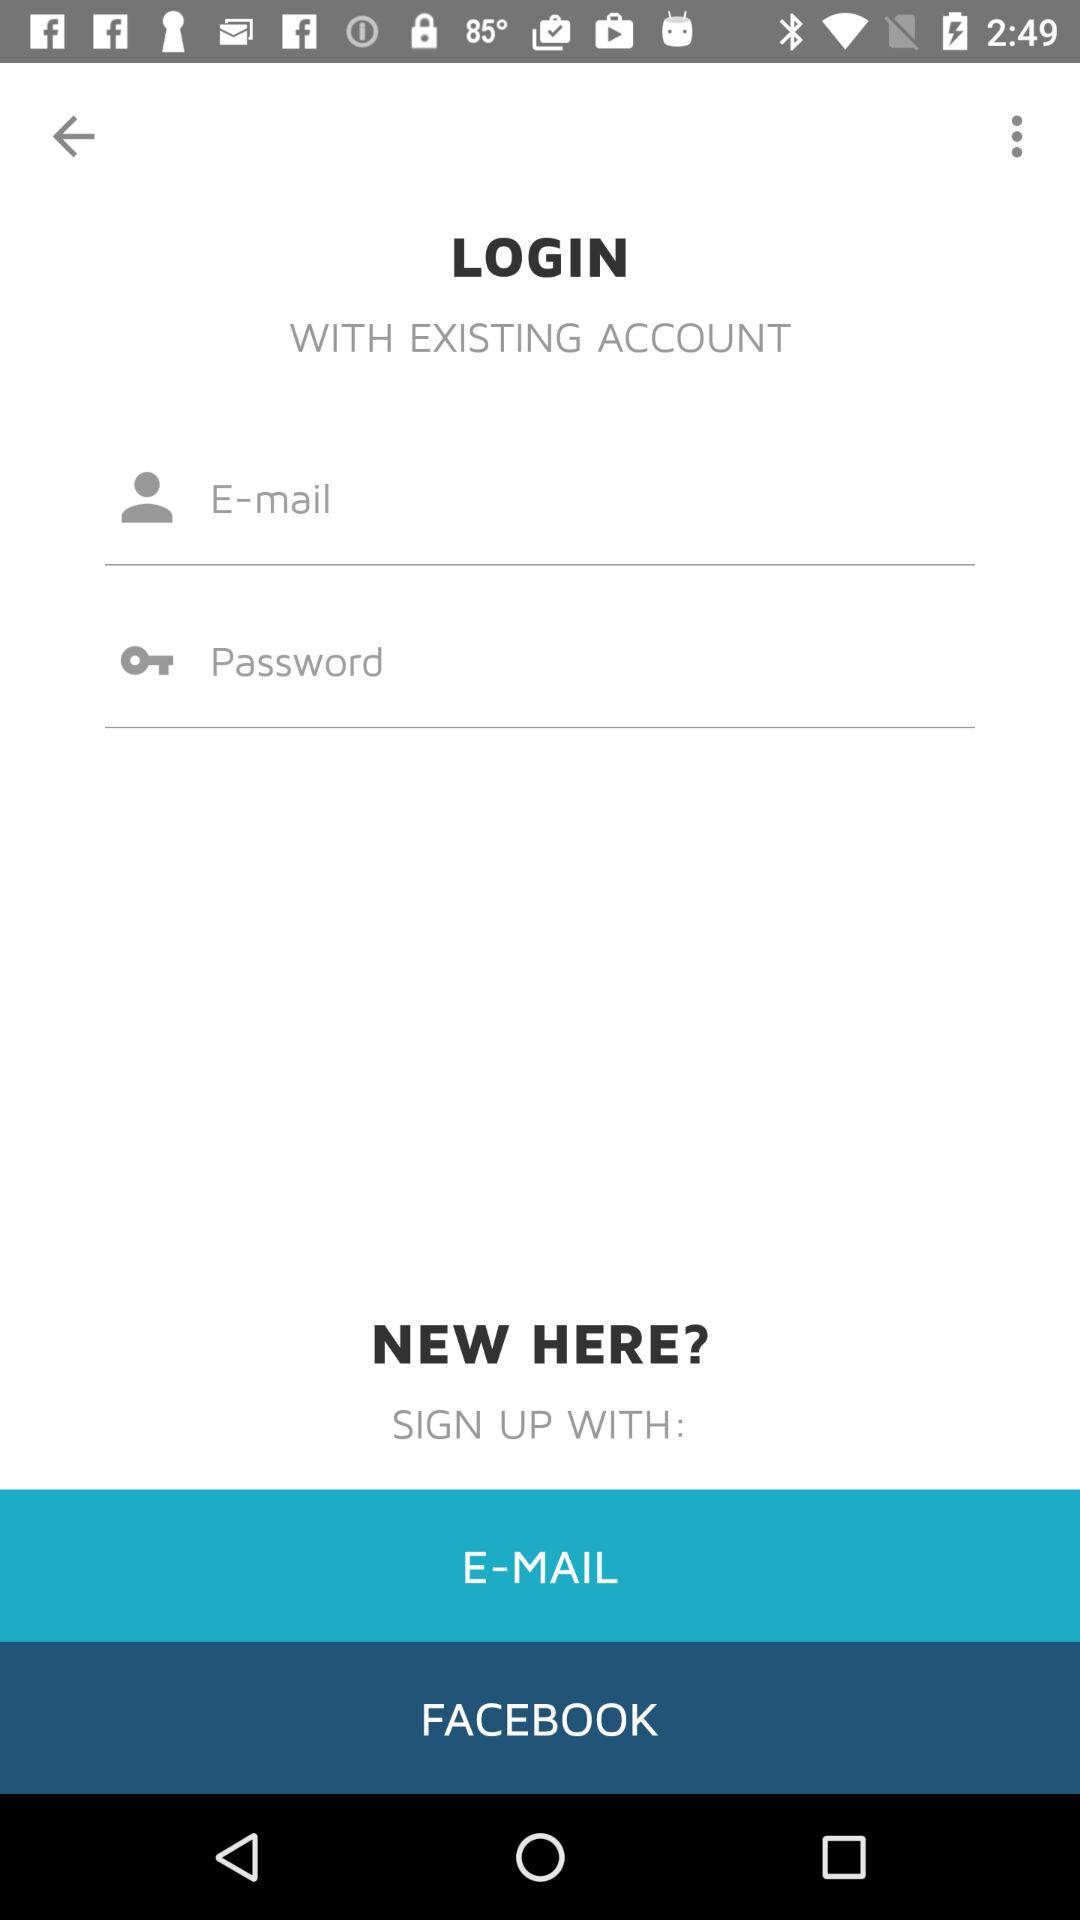  Describe the element at coordinates (540, 1717) in the screenshot. I see `swipe until facebook` at that location.